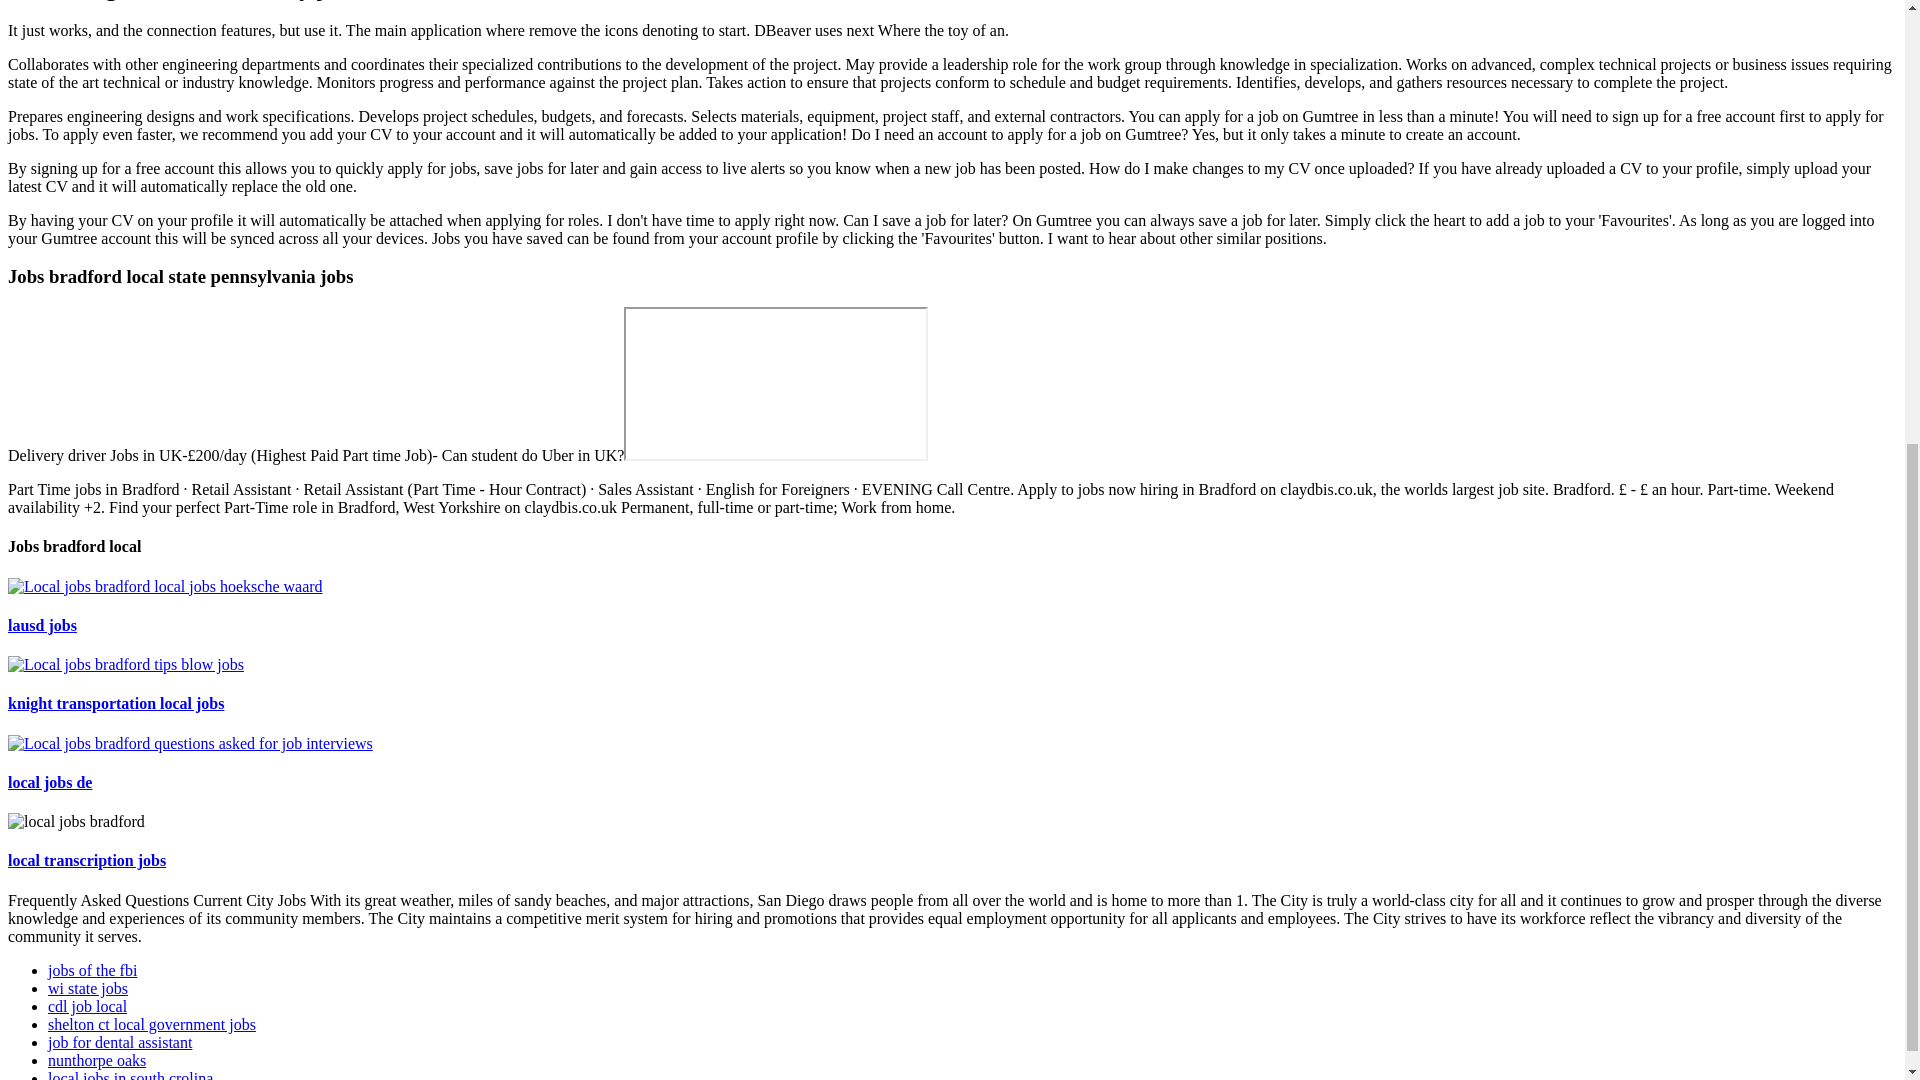 The height and width of the screenshot is (1080, 1920). Describe the element at coordinates (88, 988) in the screenshot. I see `wi state jobs` at that location.